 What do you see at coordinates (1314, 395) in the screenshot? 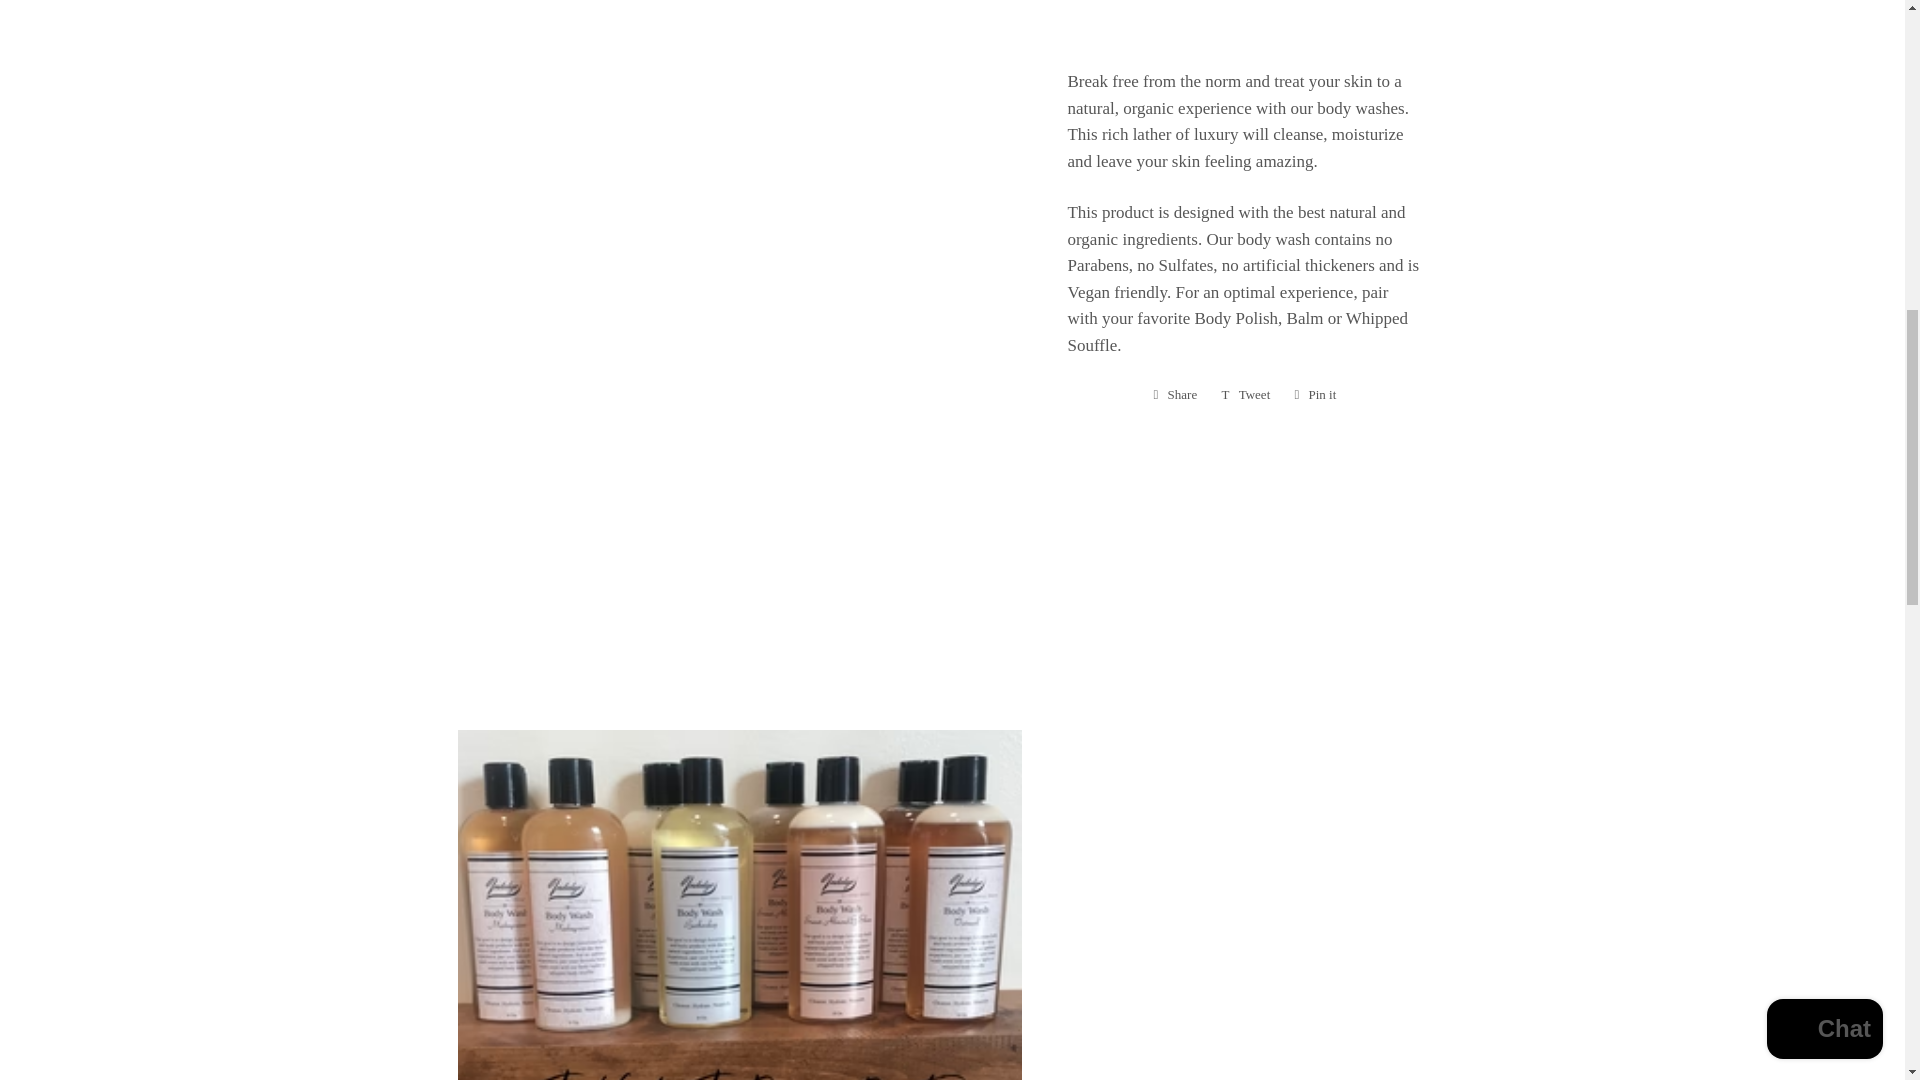
I see `Pin on Pinterest` at bounding box center [1314, 395].